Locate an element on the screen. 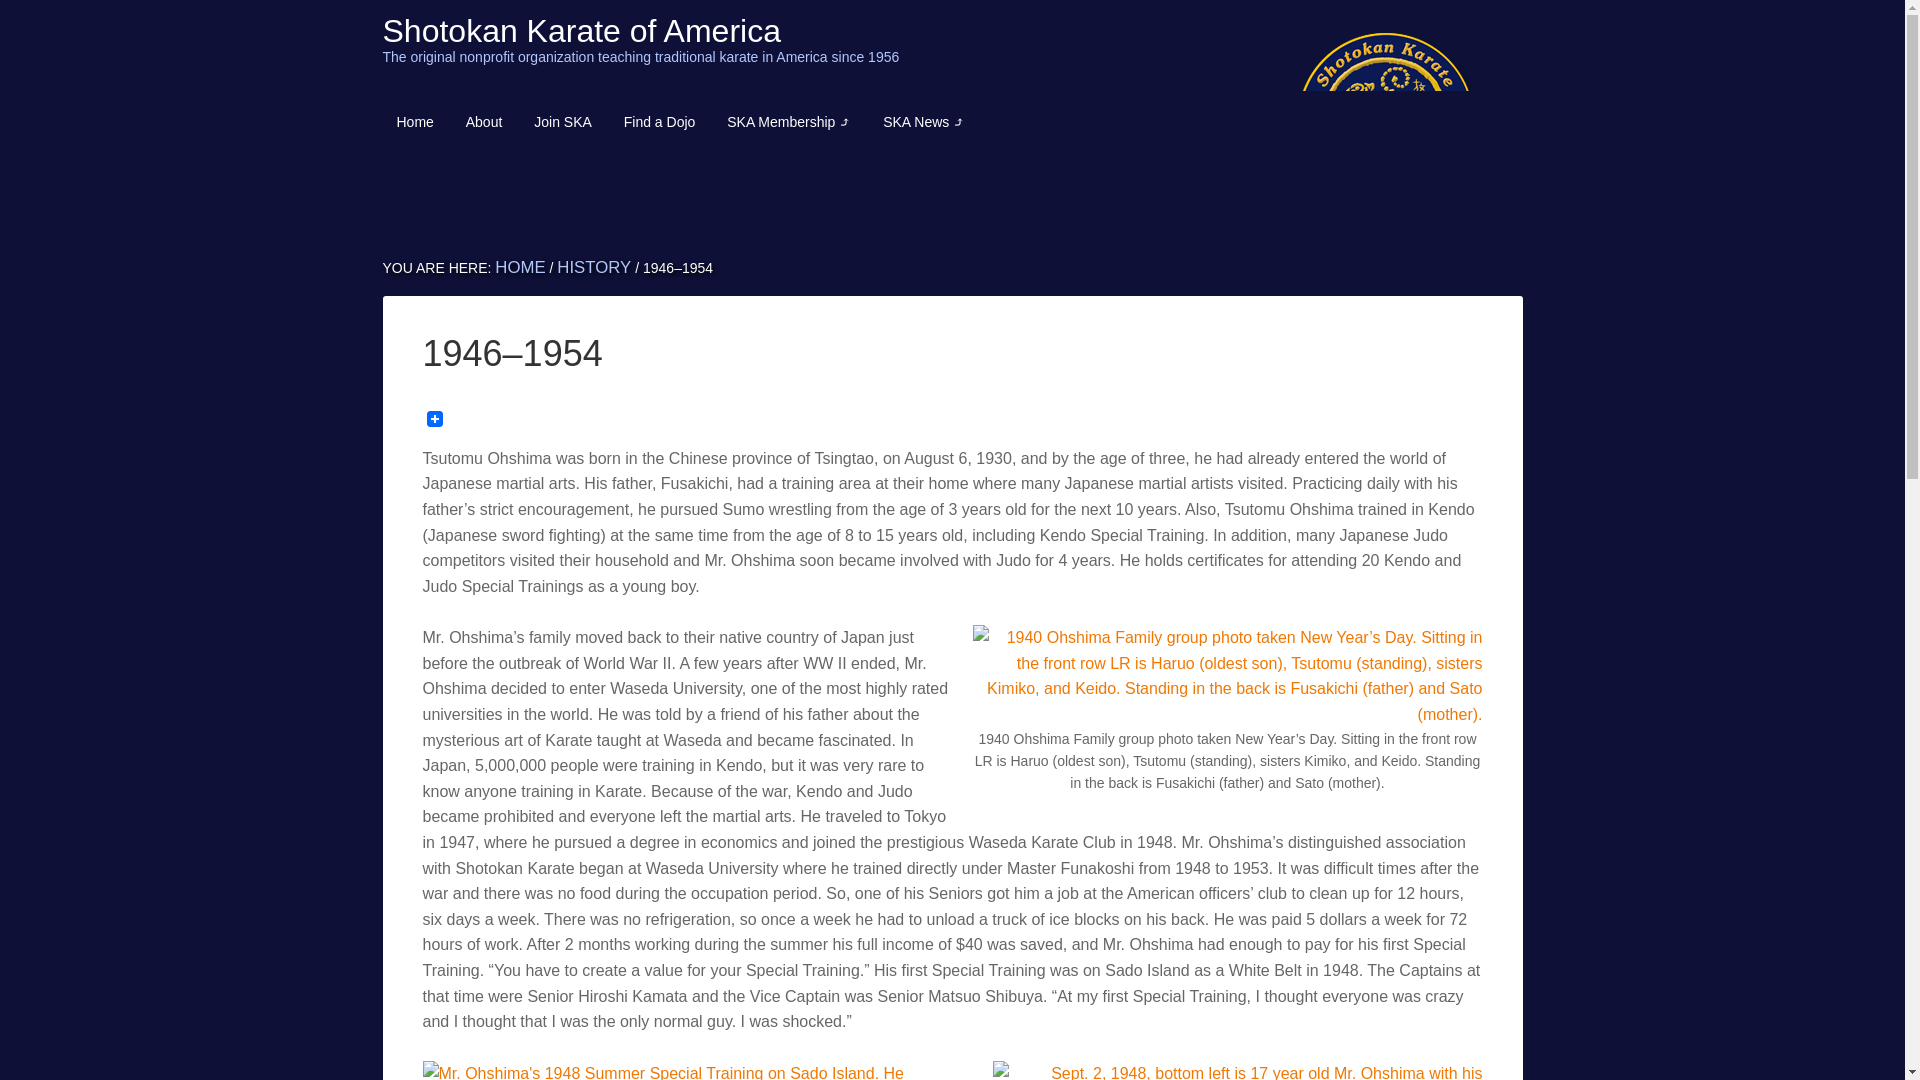  Home is located at coordinates (414, 122).